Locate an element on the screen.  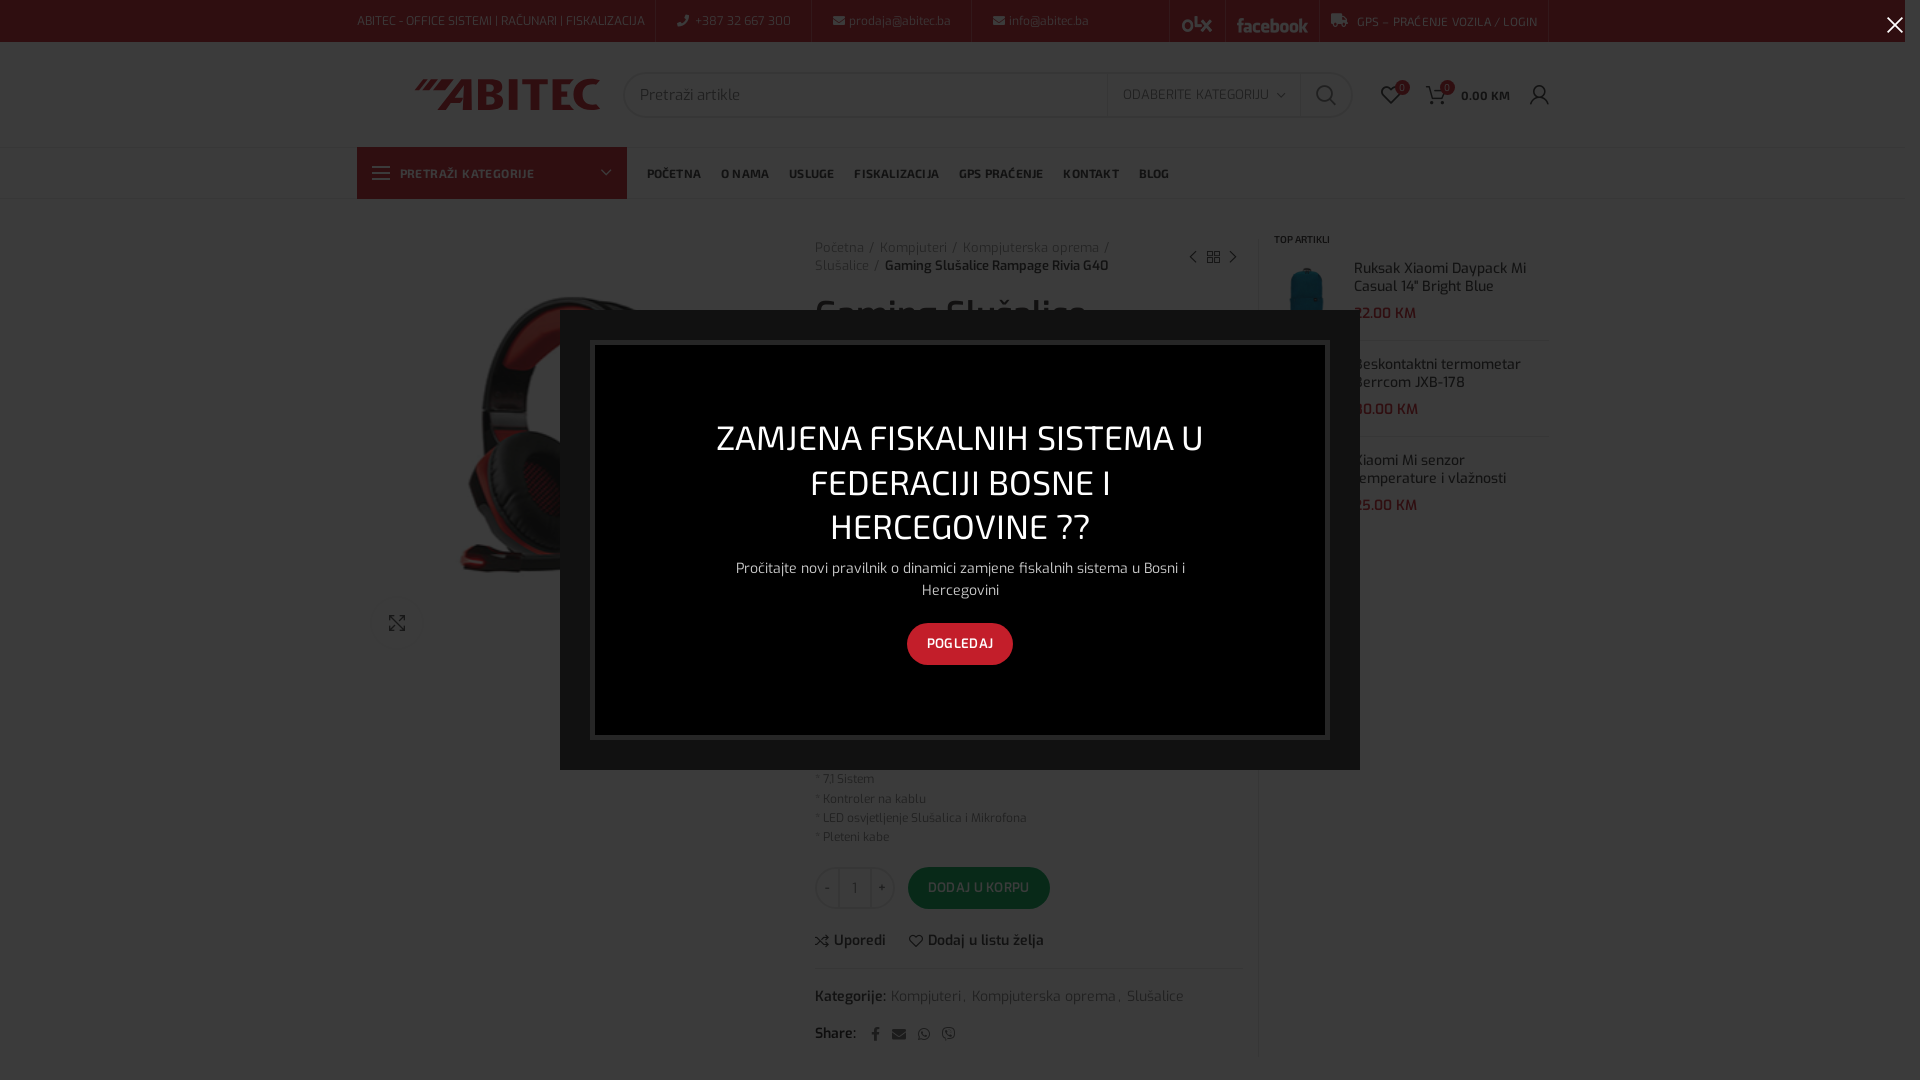
Facebook is located at coordinates (876, 1034).